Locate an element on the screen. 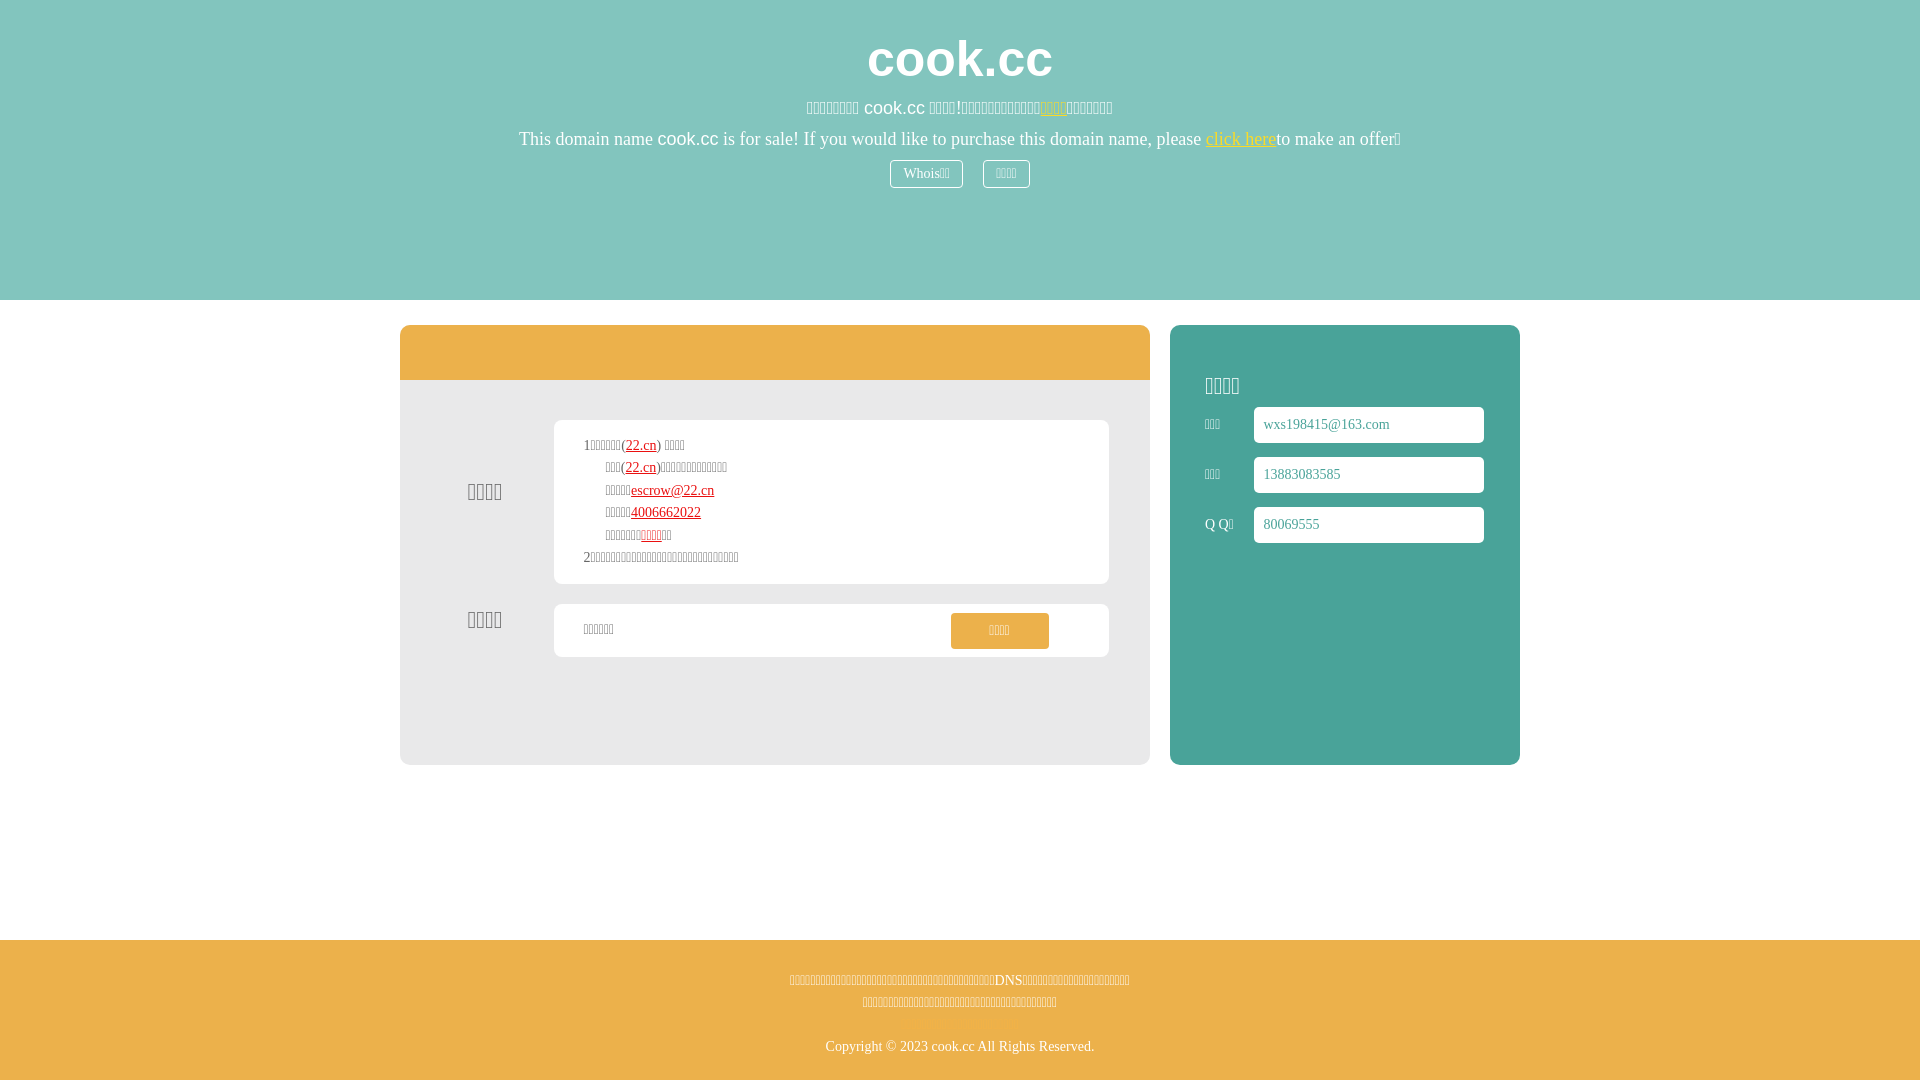 Image resolution: width=1920 pixels, height=1080 pixels. escrow@22.cn is located at coordinates (672, 490).